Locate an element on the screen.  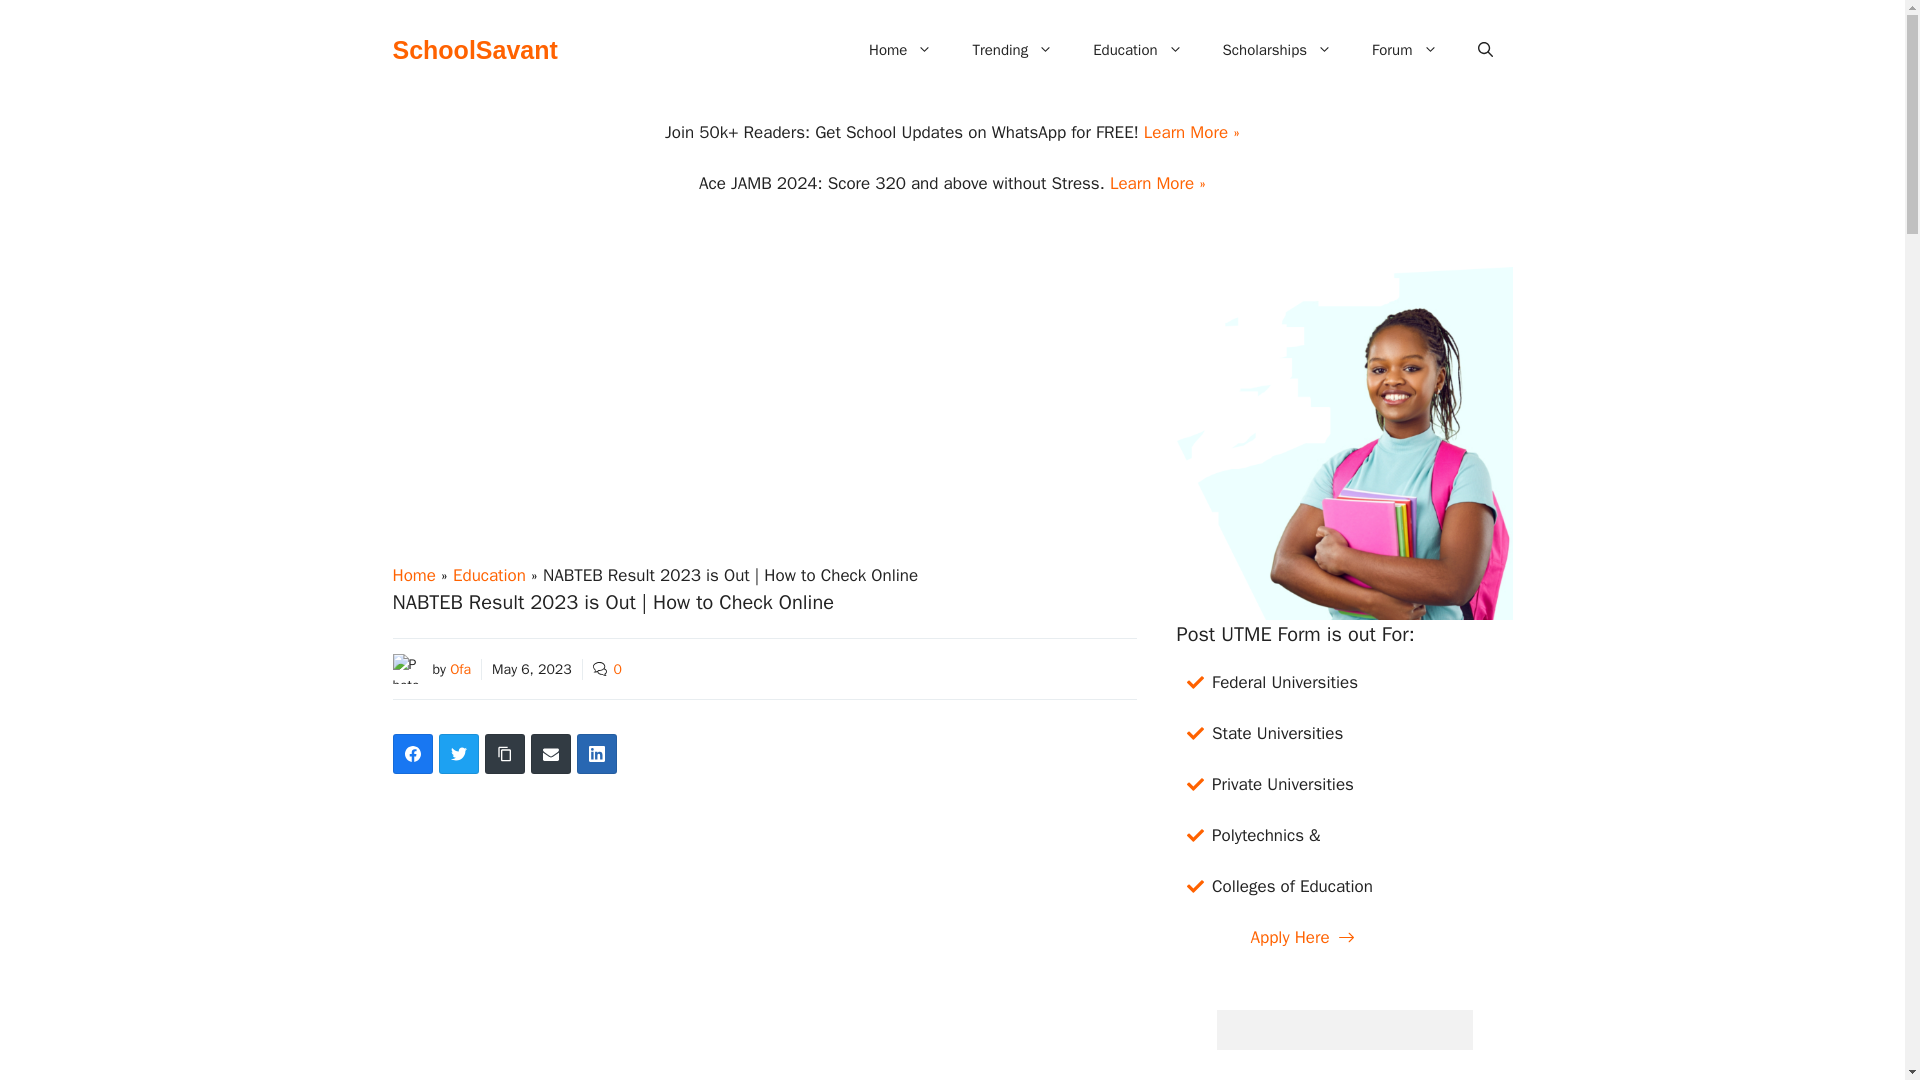
Trending is located at coordinates (1012, 50).